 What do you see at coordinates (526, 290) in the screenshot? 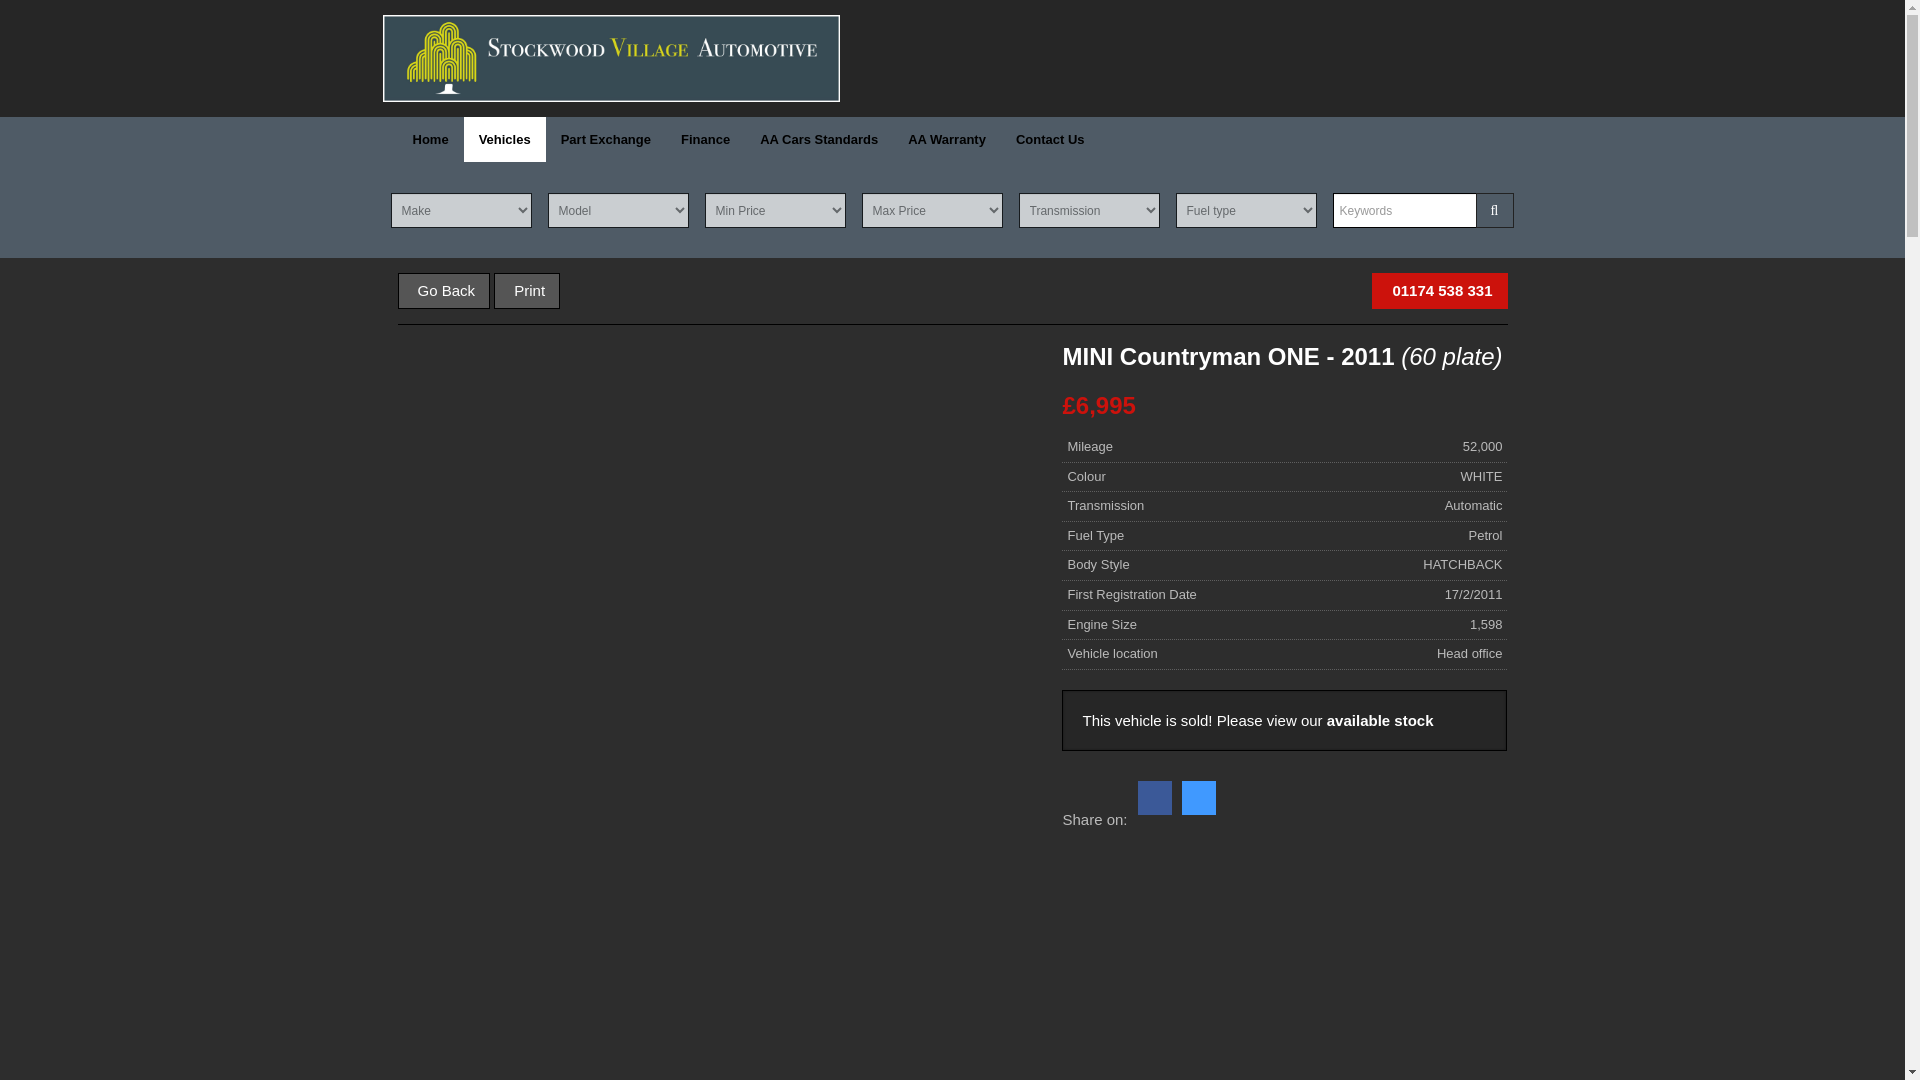
I see `Print` at bounding box center [526, 290].